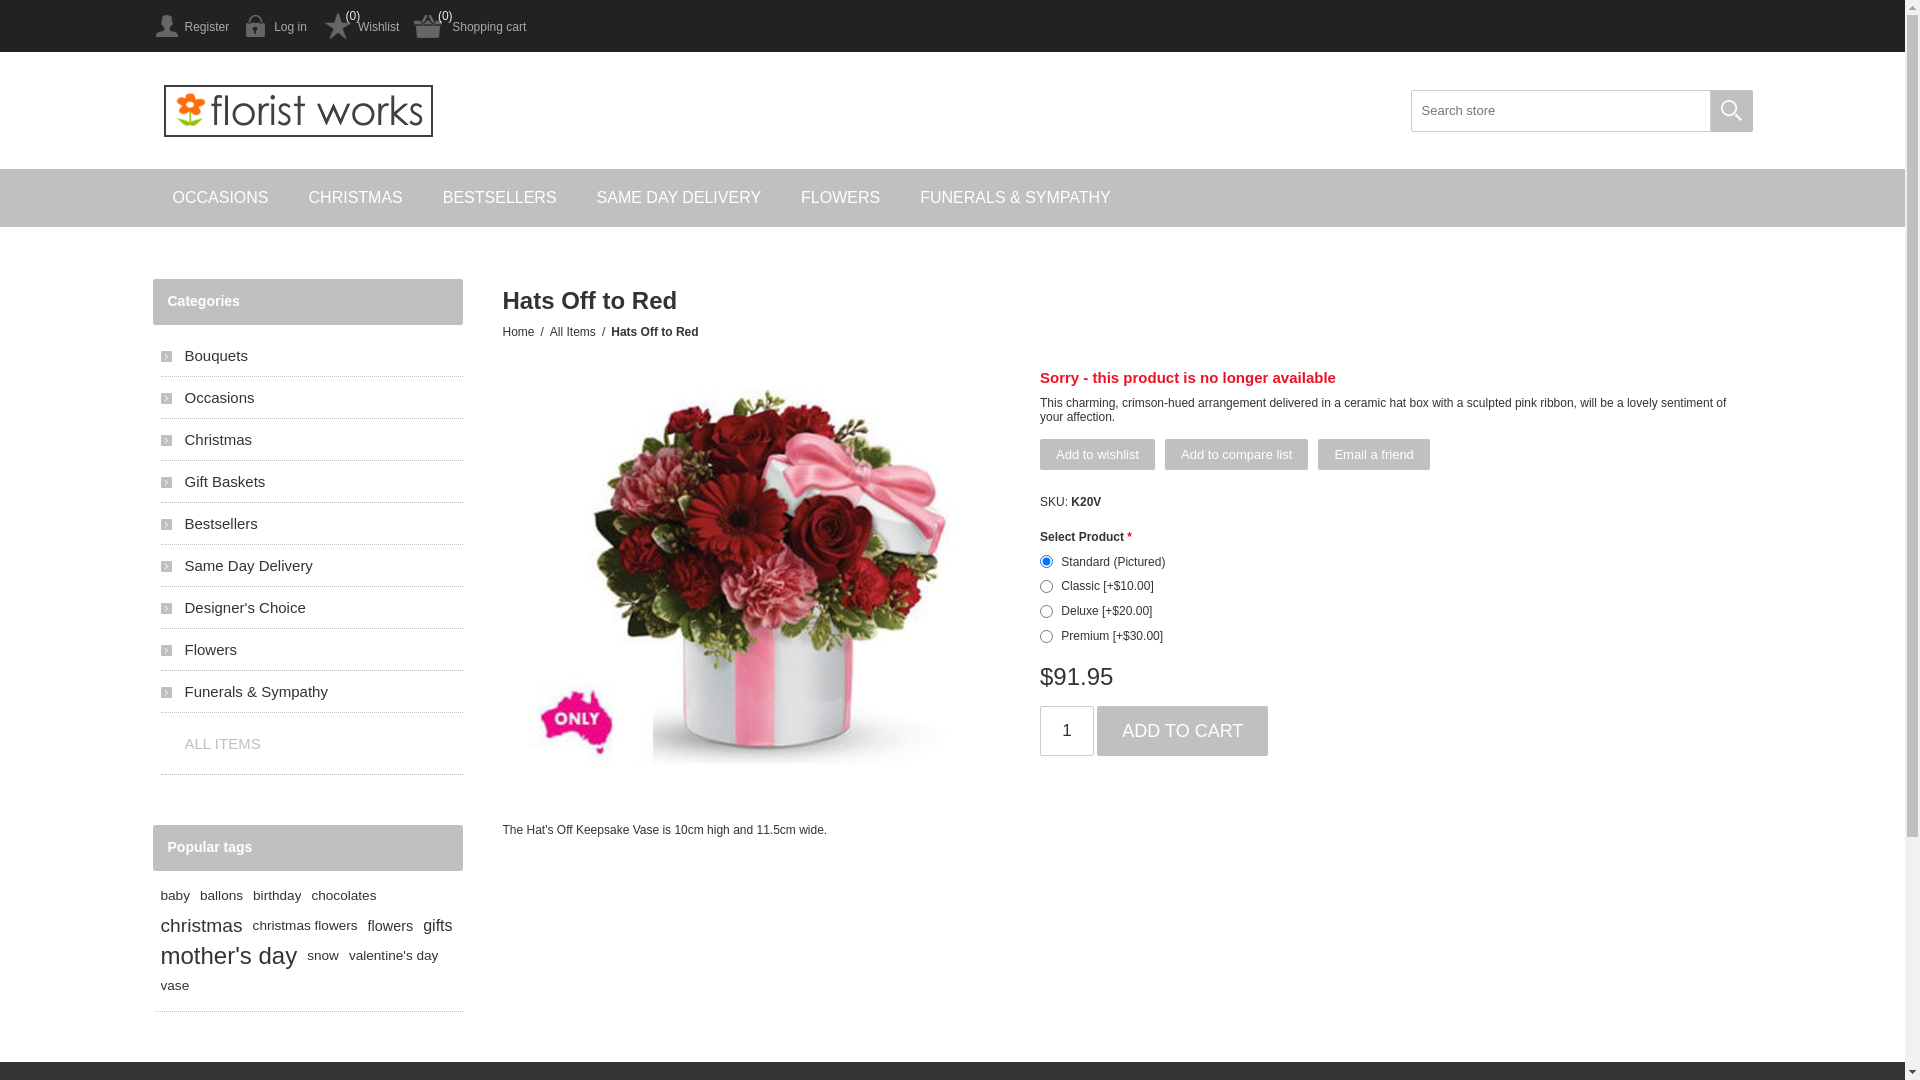 This screenshot has height=1080, width=1920. I want to click on flowers, so click(391, 926).